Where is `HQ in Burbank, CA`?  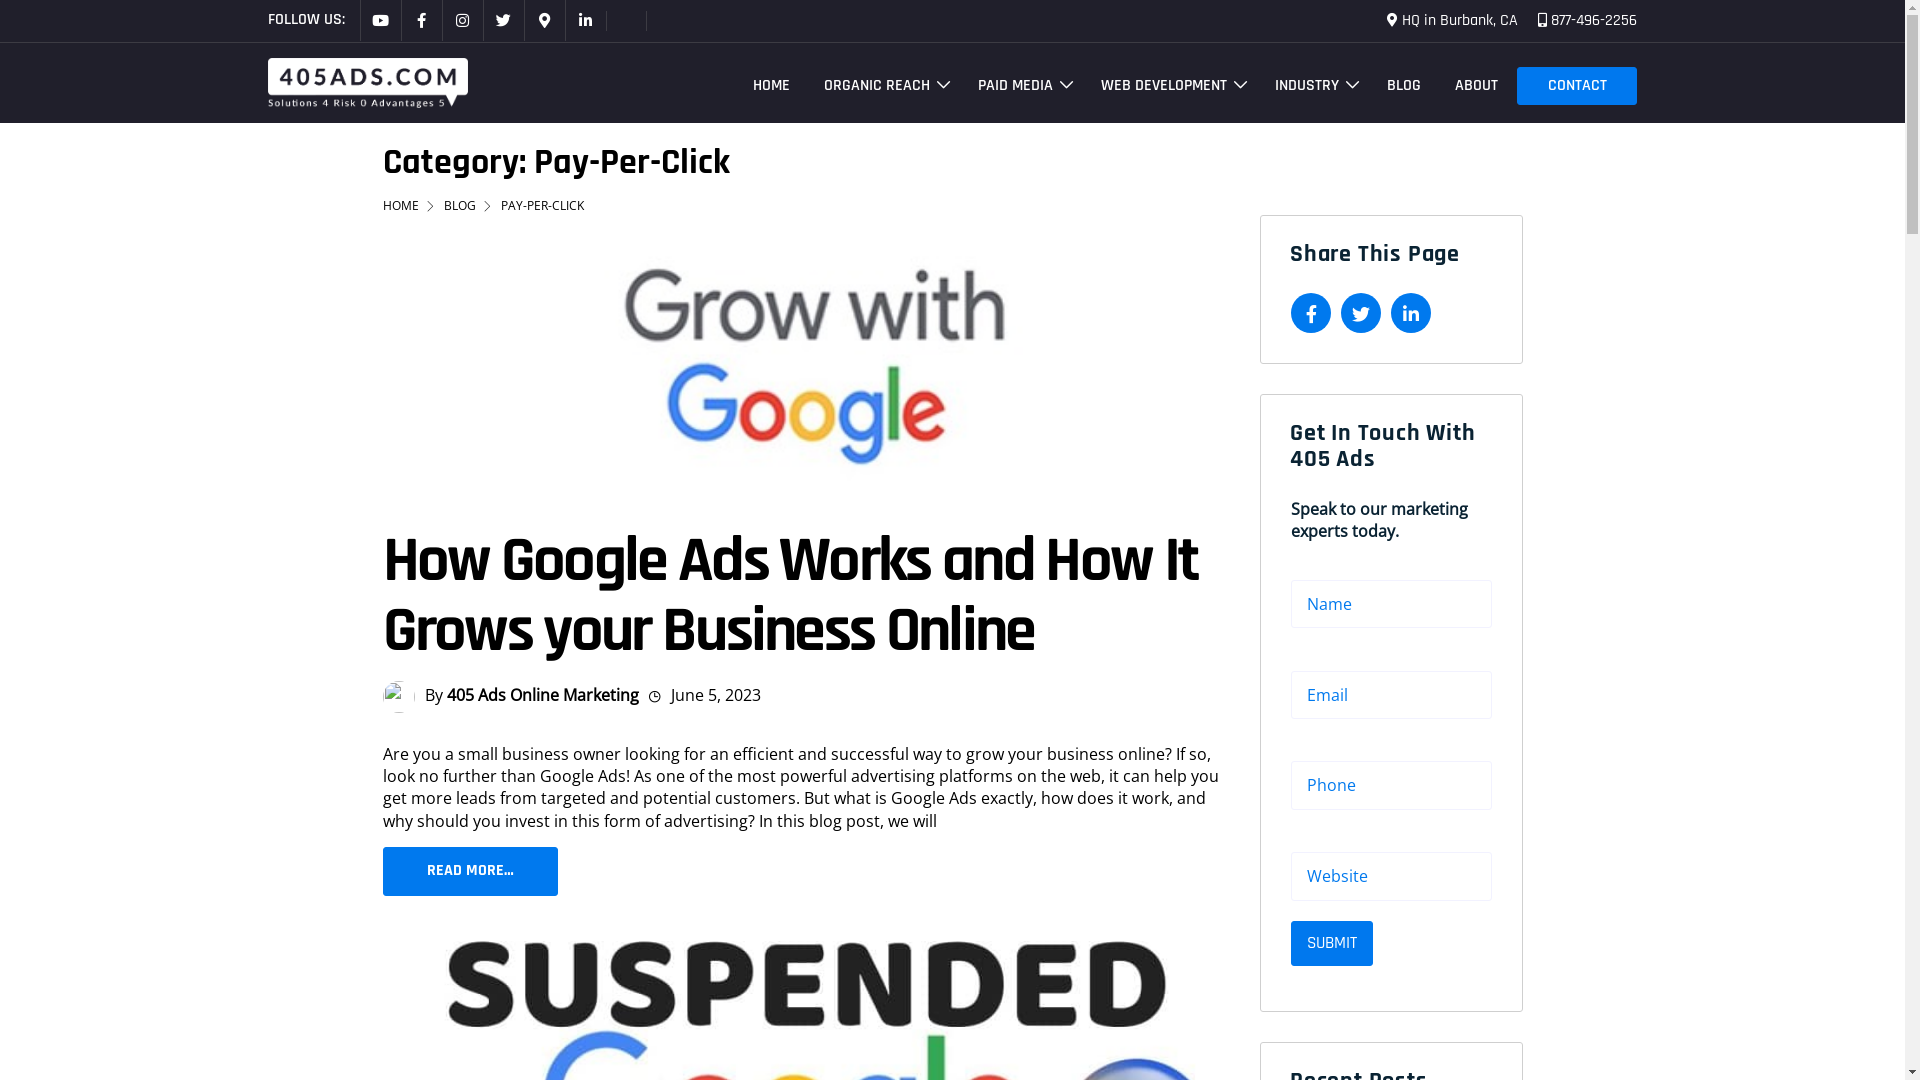 HQ in Burbank, CA is located at coordinates (1452, 21).